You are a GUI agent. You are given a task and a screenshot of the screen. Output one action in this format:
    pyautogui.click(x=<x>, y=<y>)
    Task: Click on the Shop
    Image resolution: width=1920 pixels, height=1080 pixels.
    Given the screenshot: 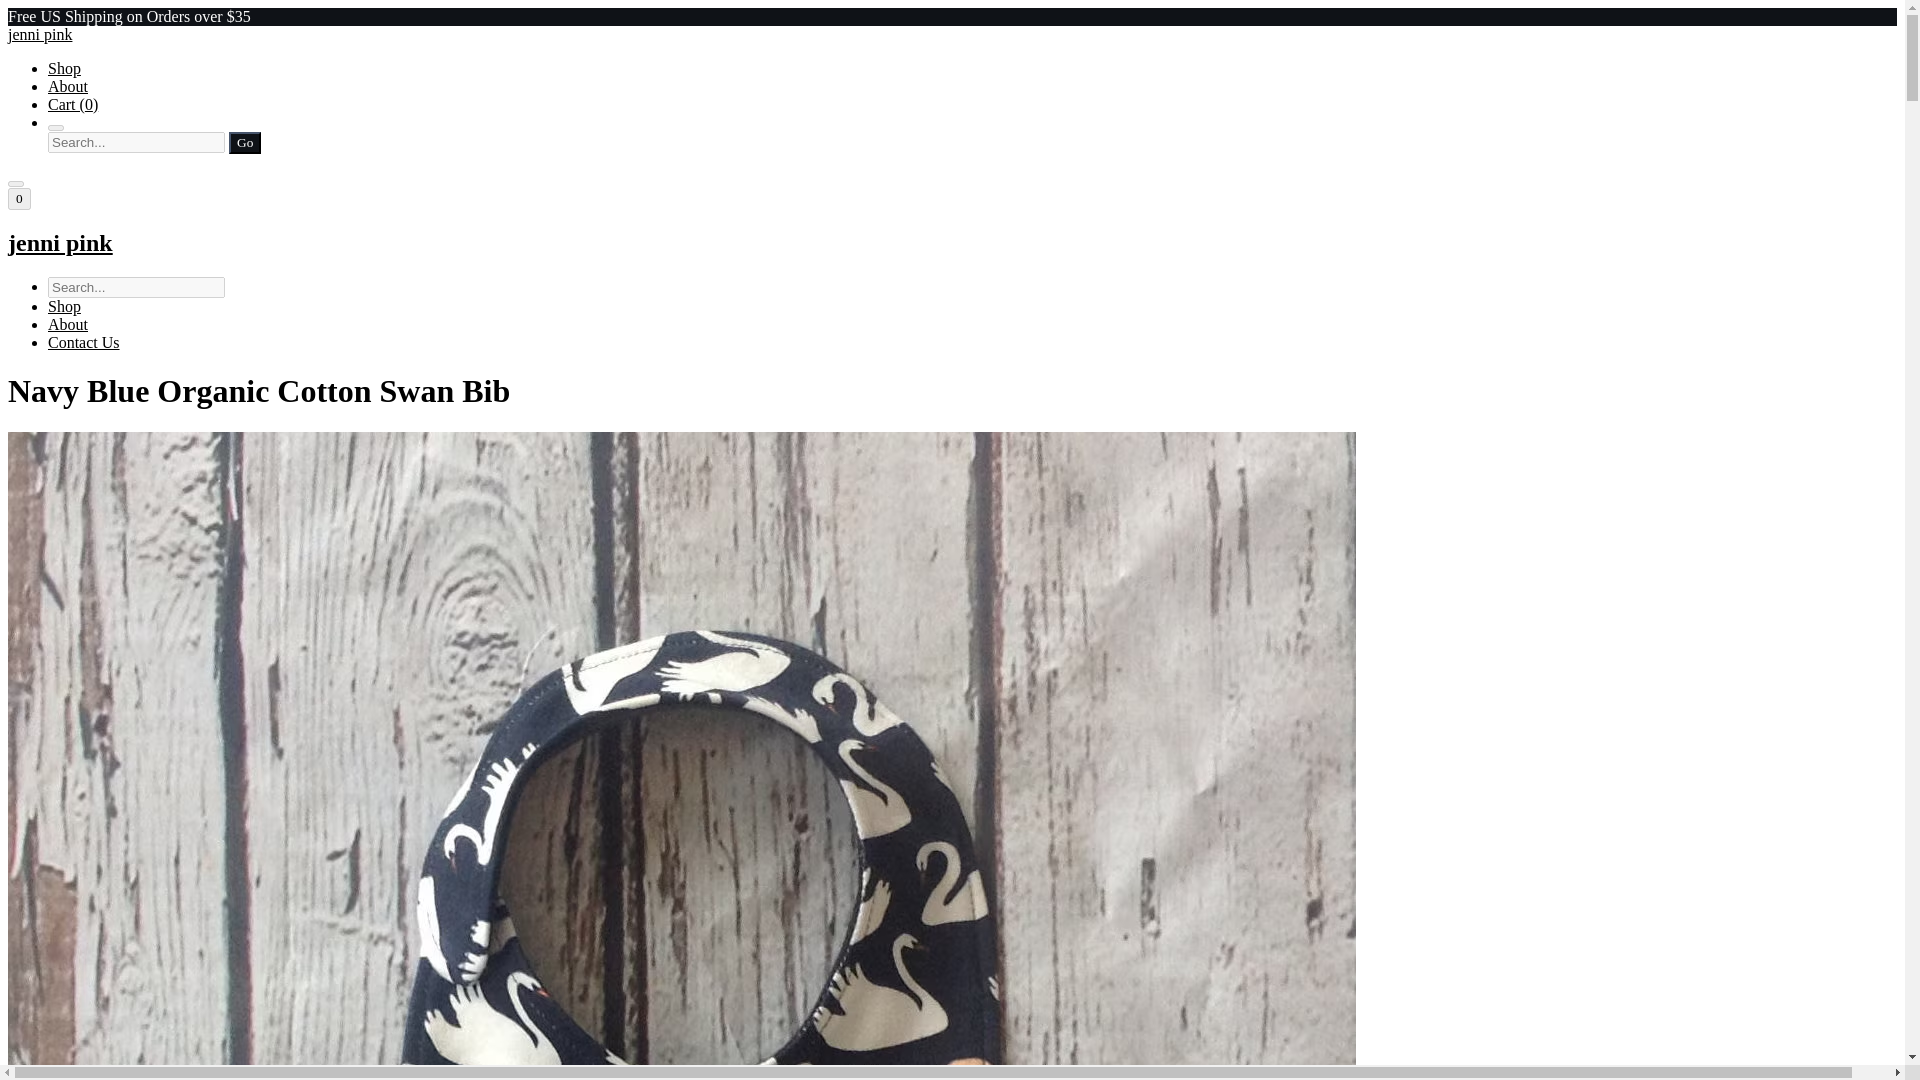 What is the action you would take?
    pyautogui.click(x=64, y=68)
    